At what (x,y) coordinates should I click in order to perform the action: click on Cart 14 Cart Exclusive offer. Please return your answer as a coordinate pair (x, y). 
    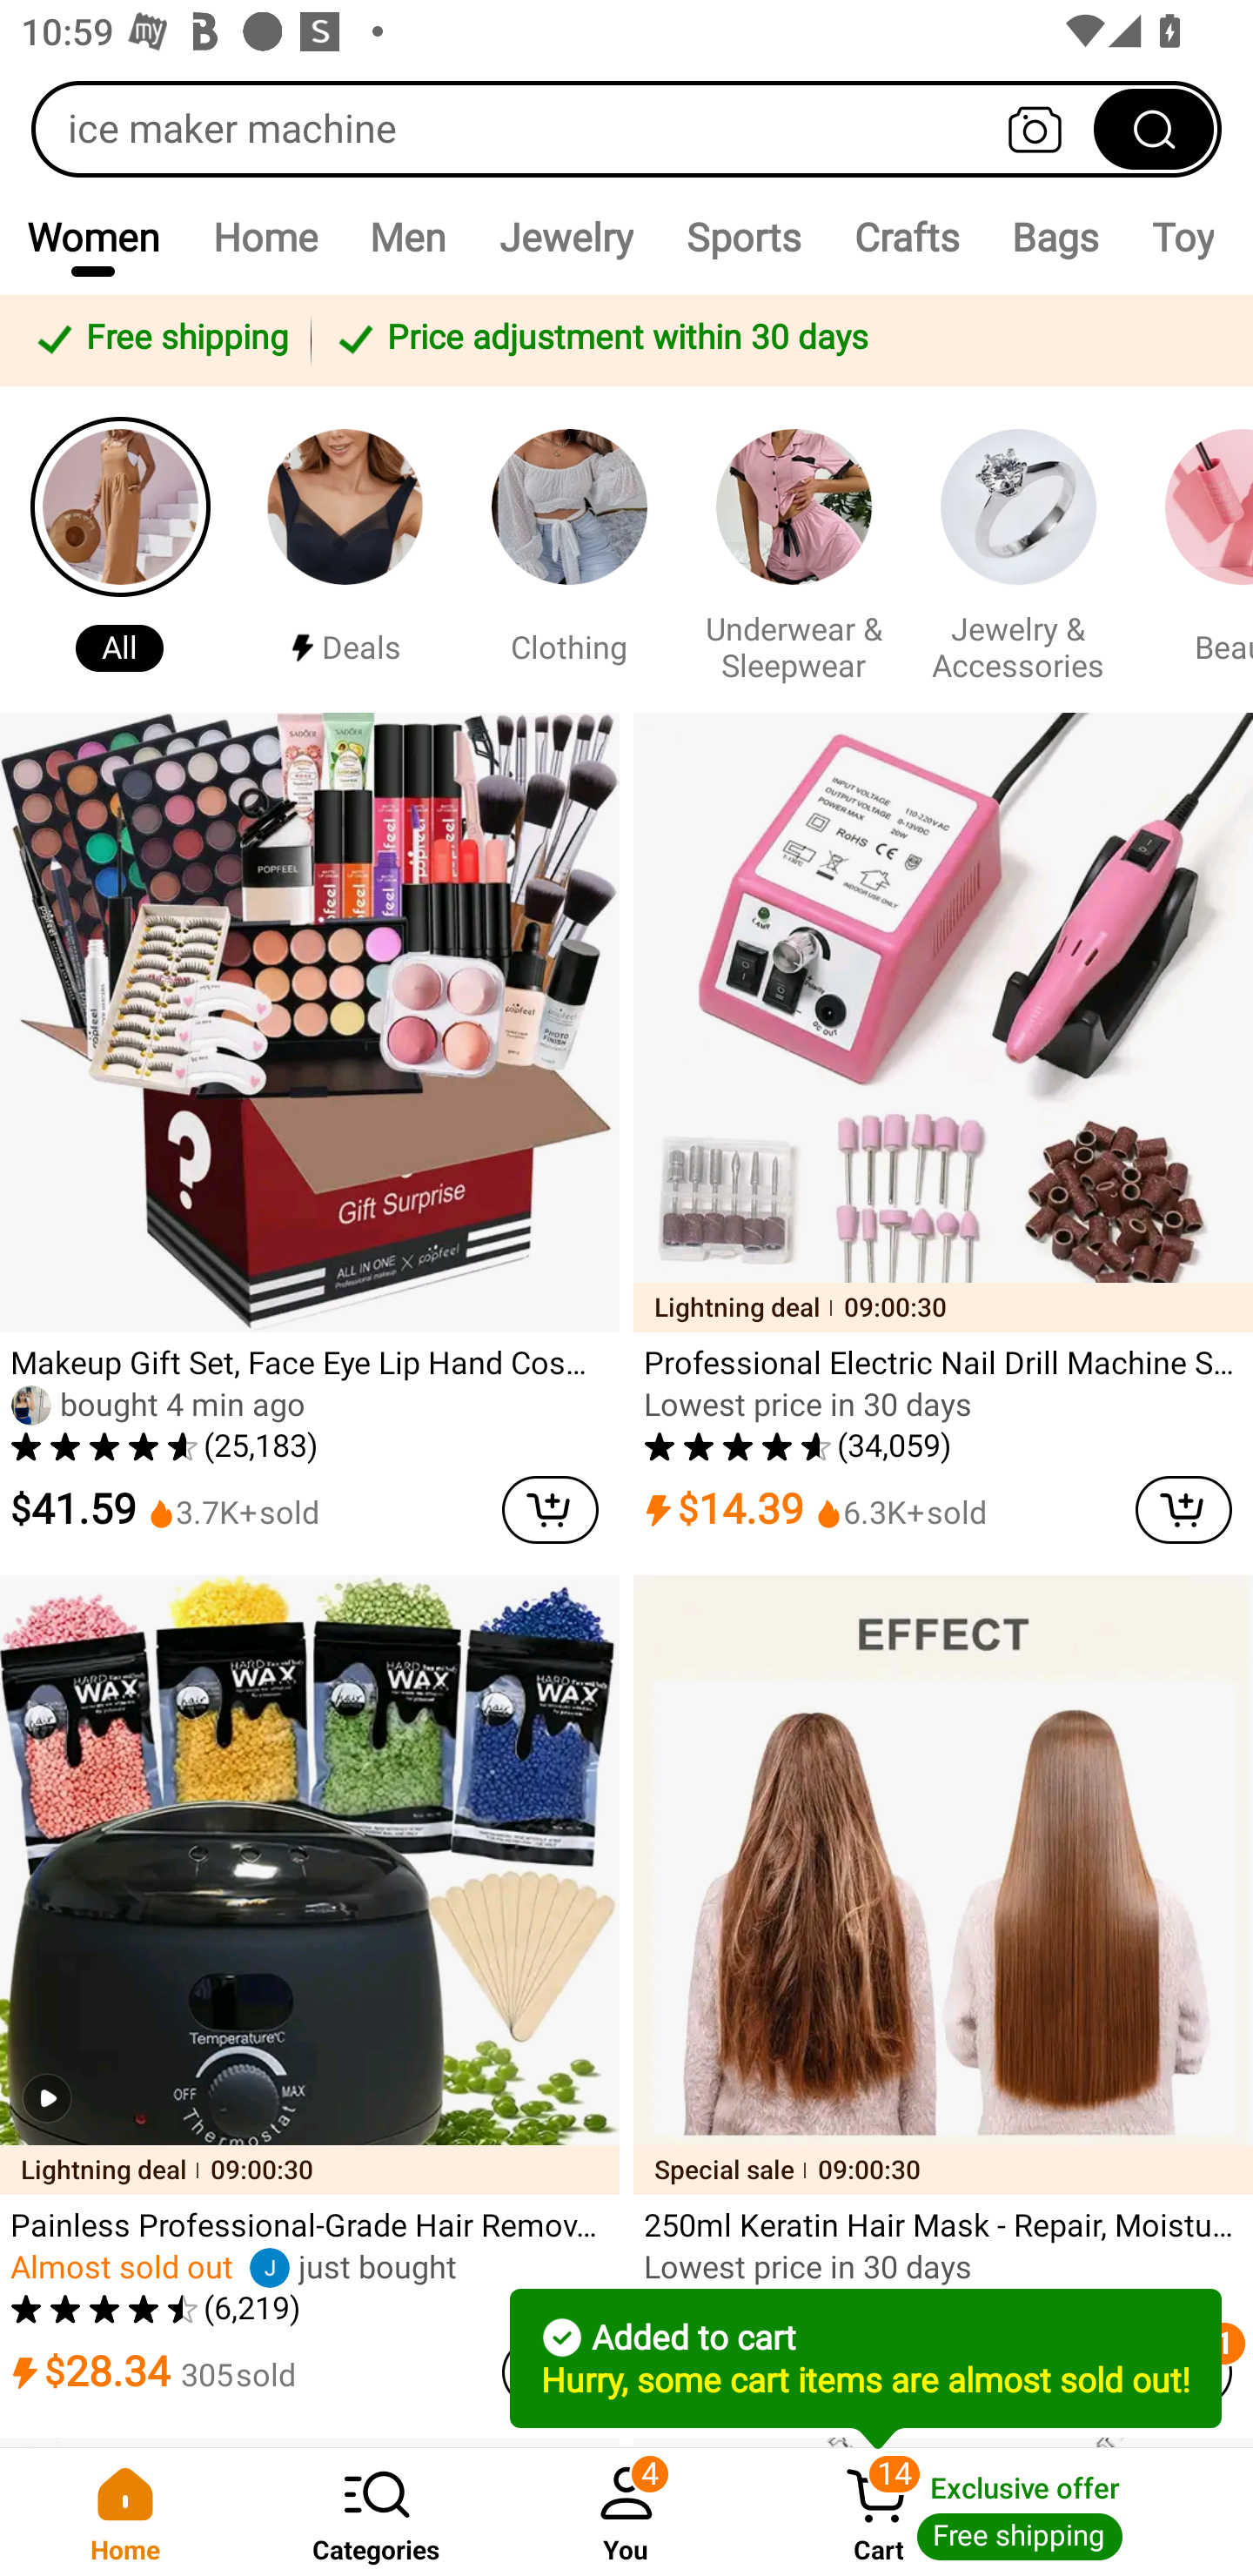
    Looking at the image, I should click on (1002, 2512).